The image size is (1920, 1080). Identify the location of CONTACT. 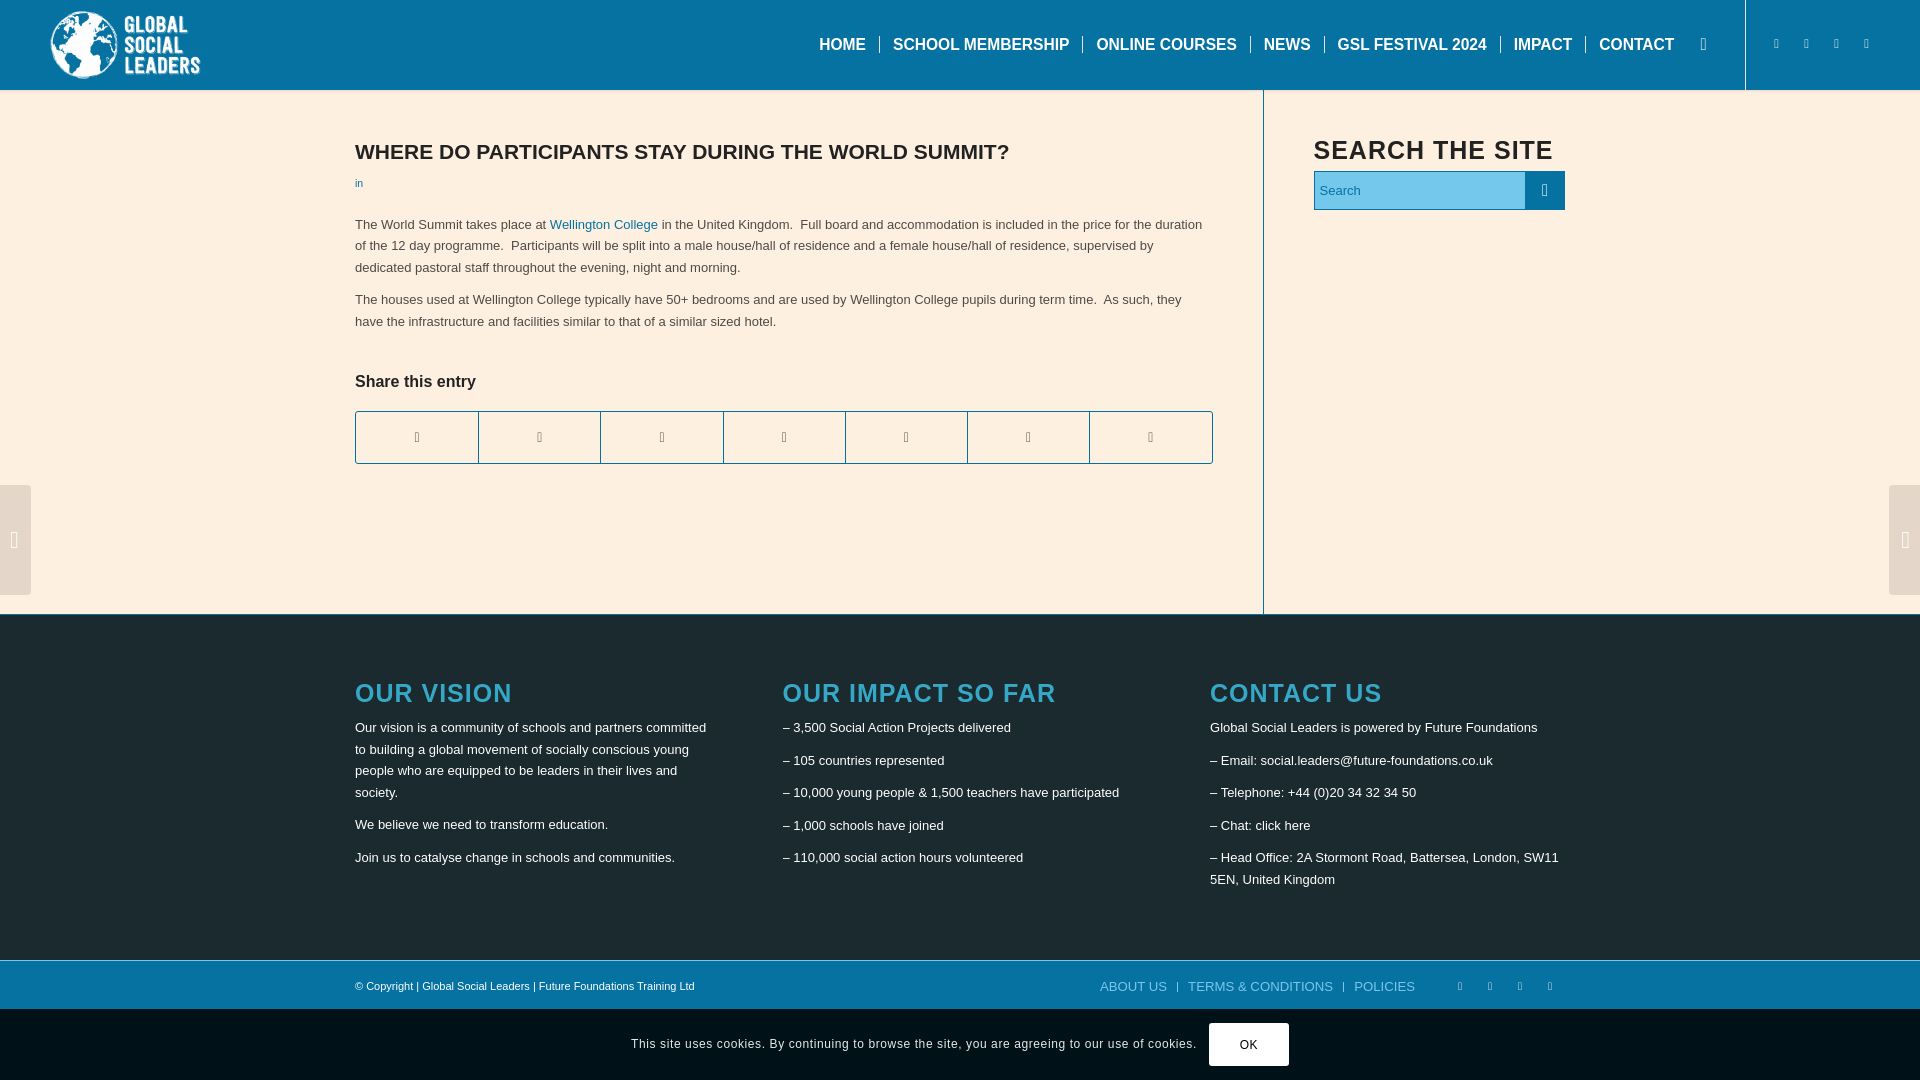
(1636, 44).